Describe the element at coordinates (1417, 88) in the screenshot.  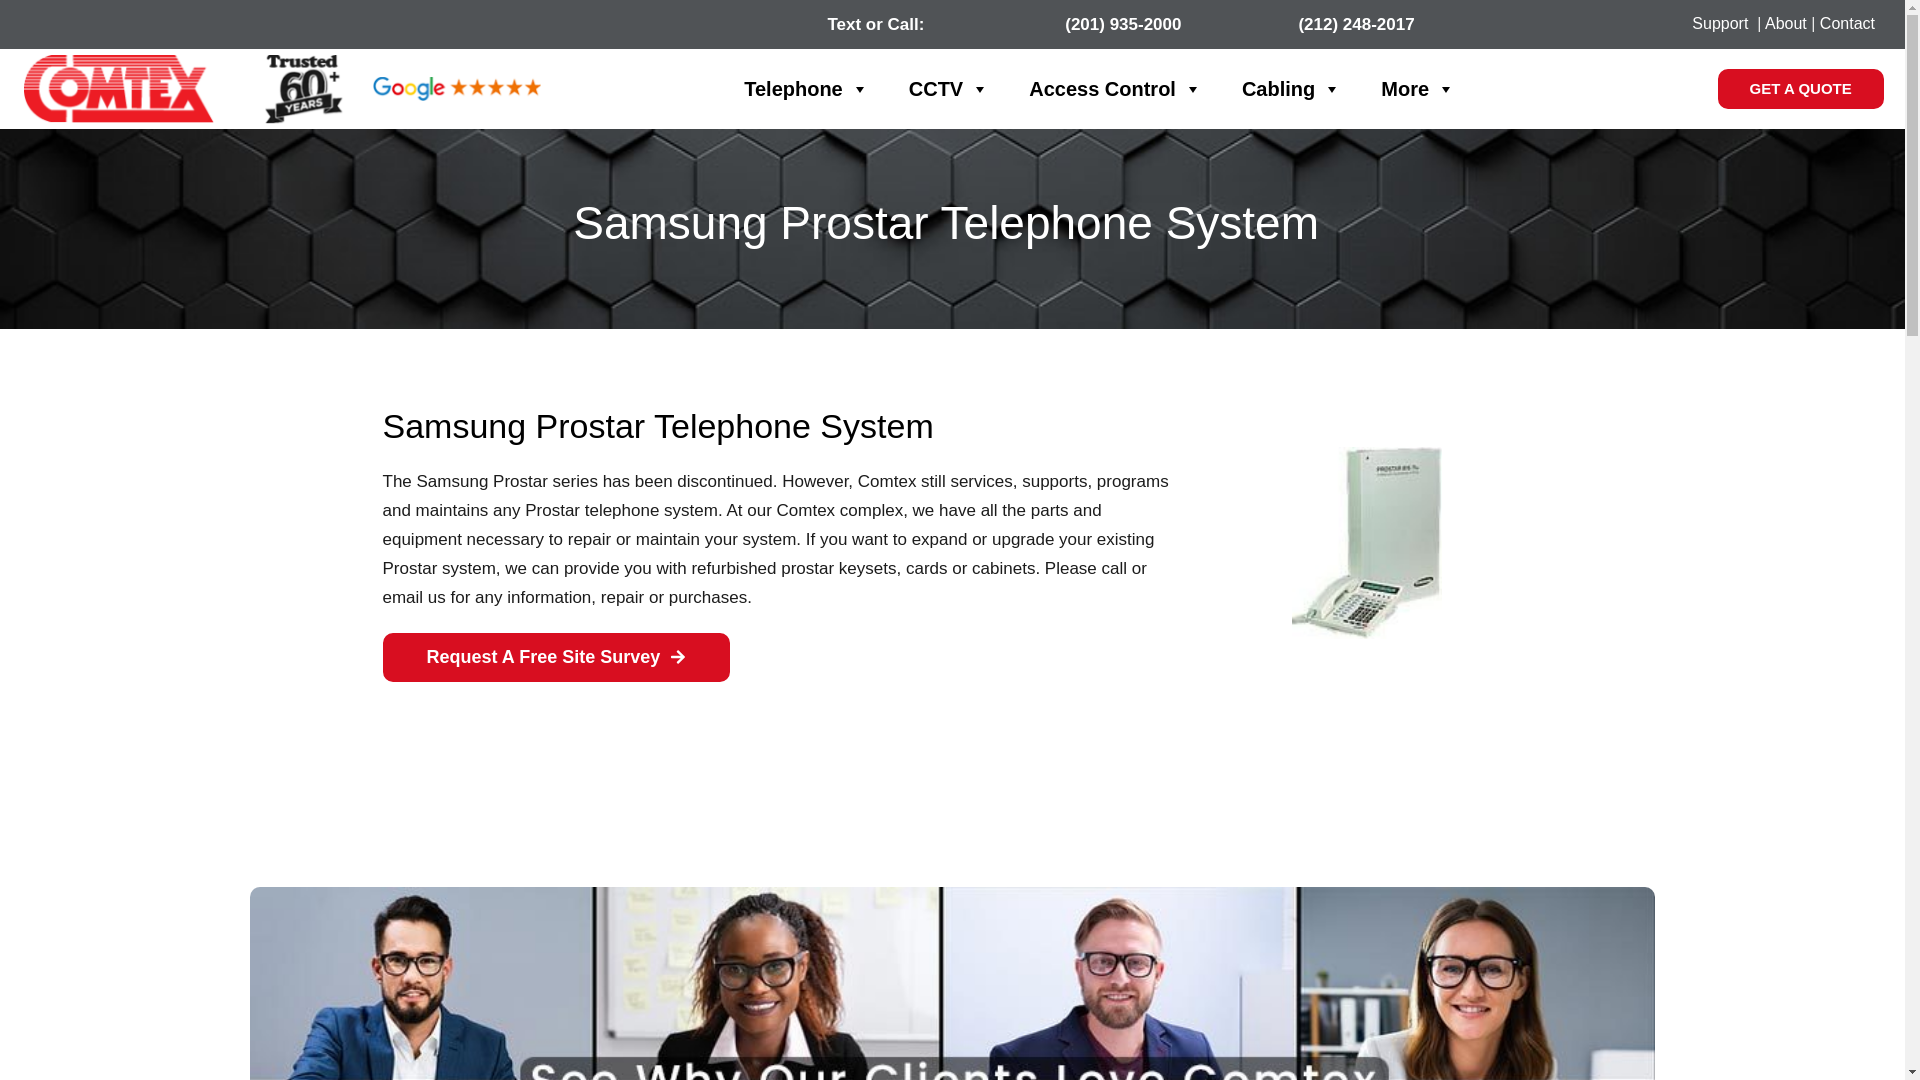
I see `More` at that location.